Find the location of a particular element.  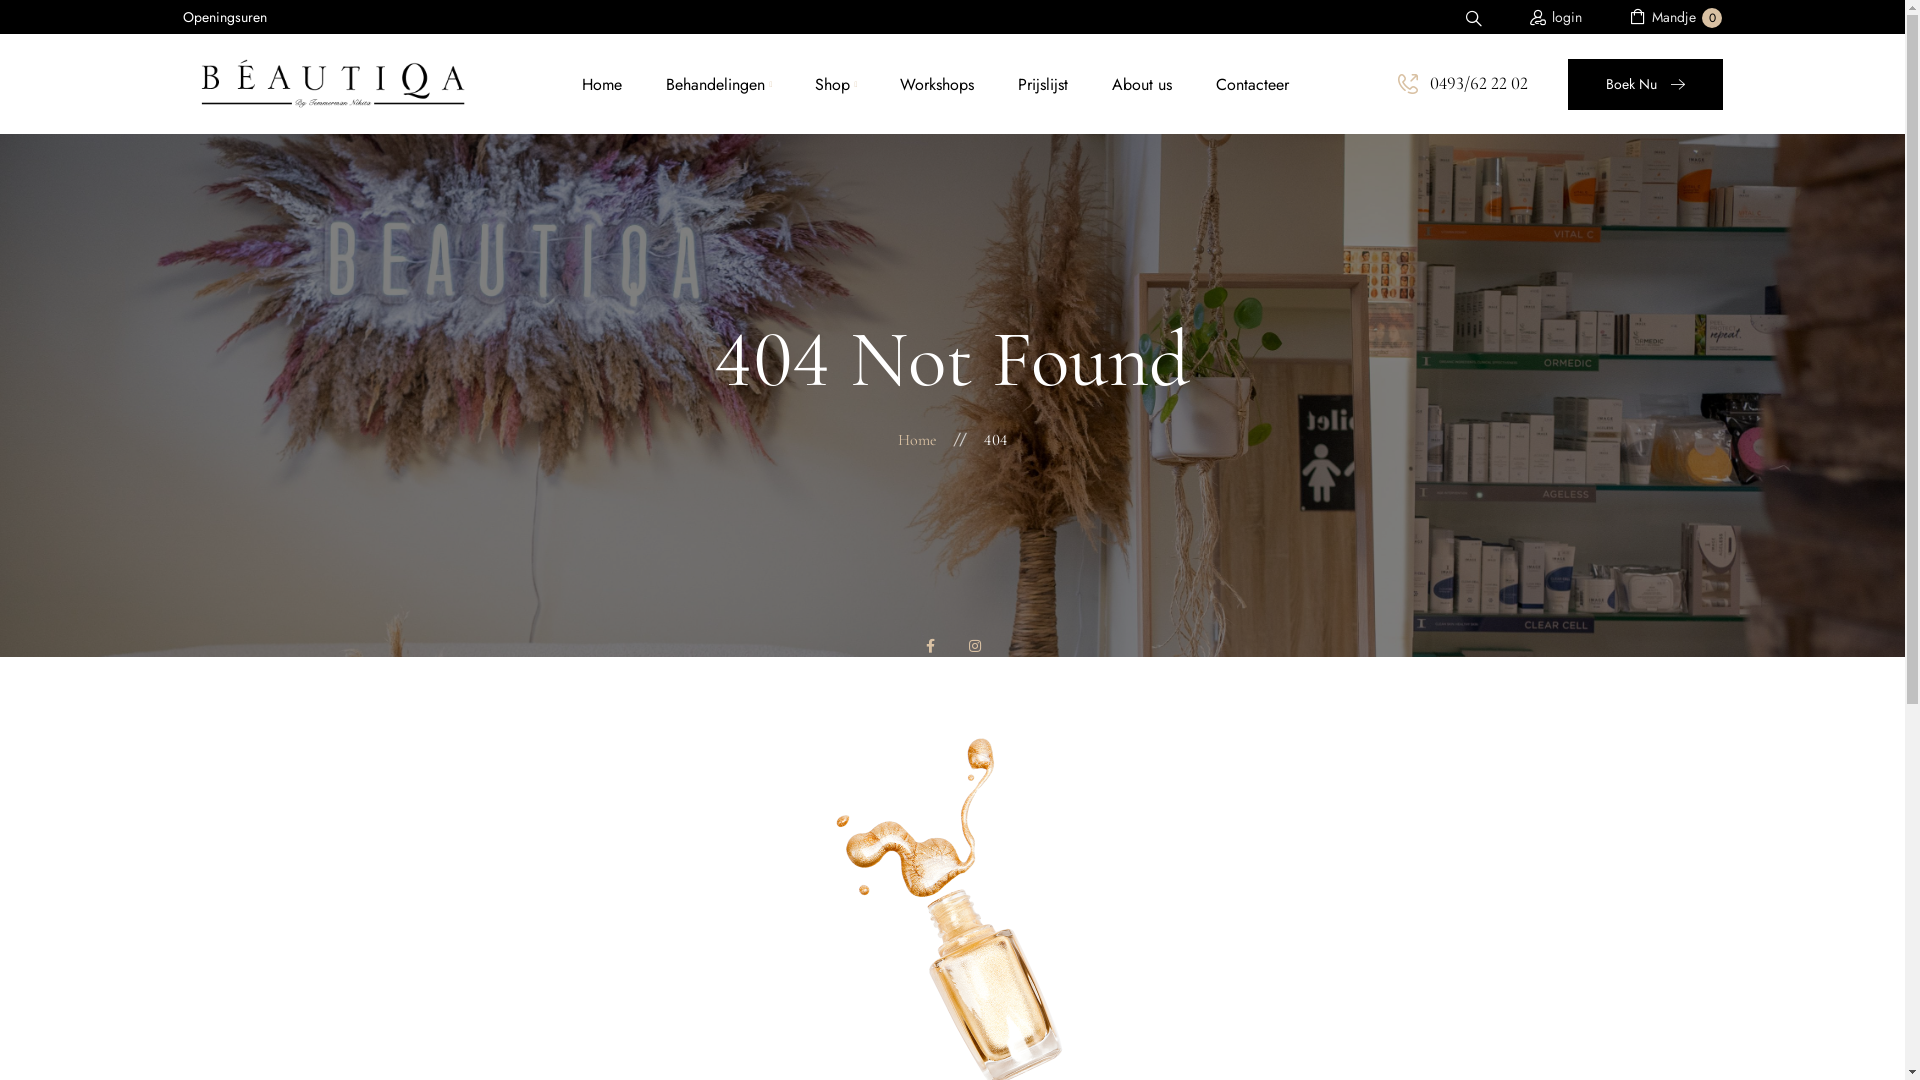

Contacteer is located at coordinates (1252, 84).